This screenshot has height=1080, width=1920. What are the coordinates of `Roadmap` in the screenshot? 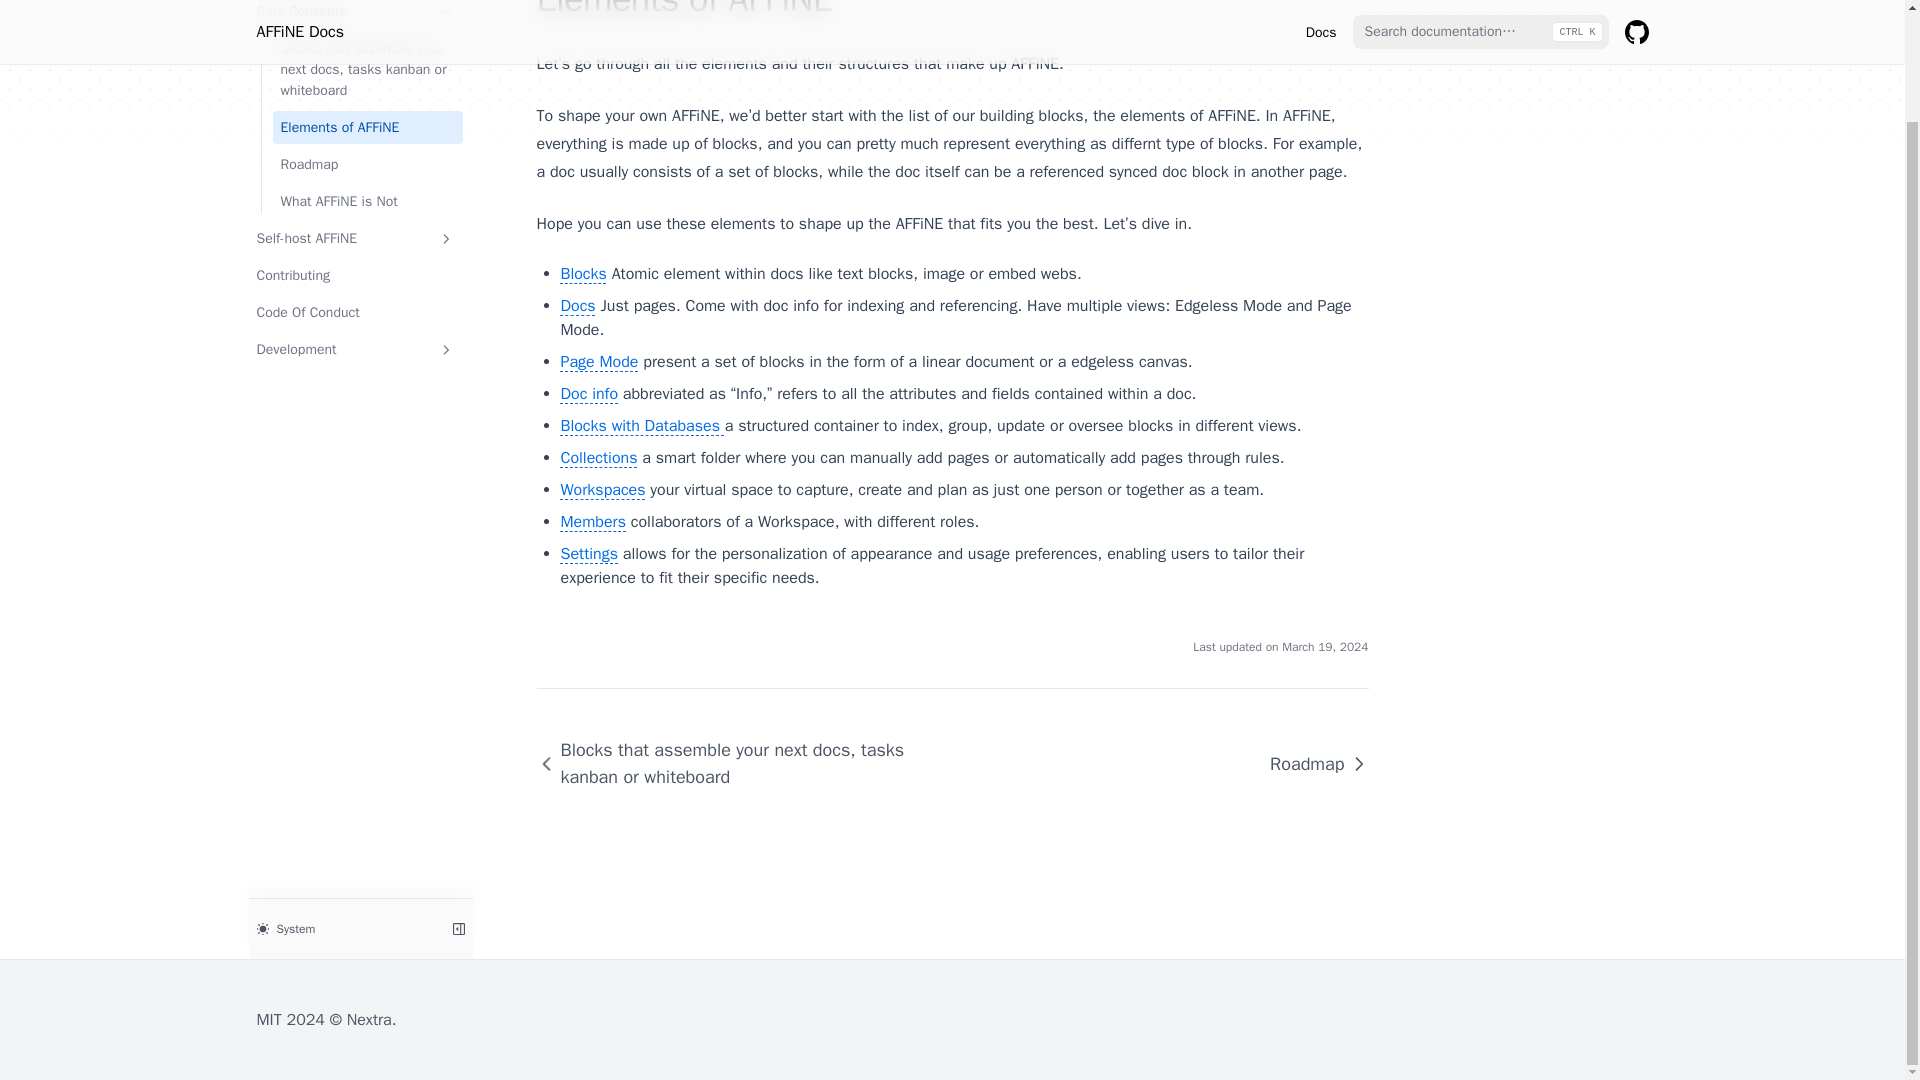 It's located at (367, 164).